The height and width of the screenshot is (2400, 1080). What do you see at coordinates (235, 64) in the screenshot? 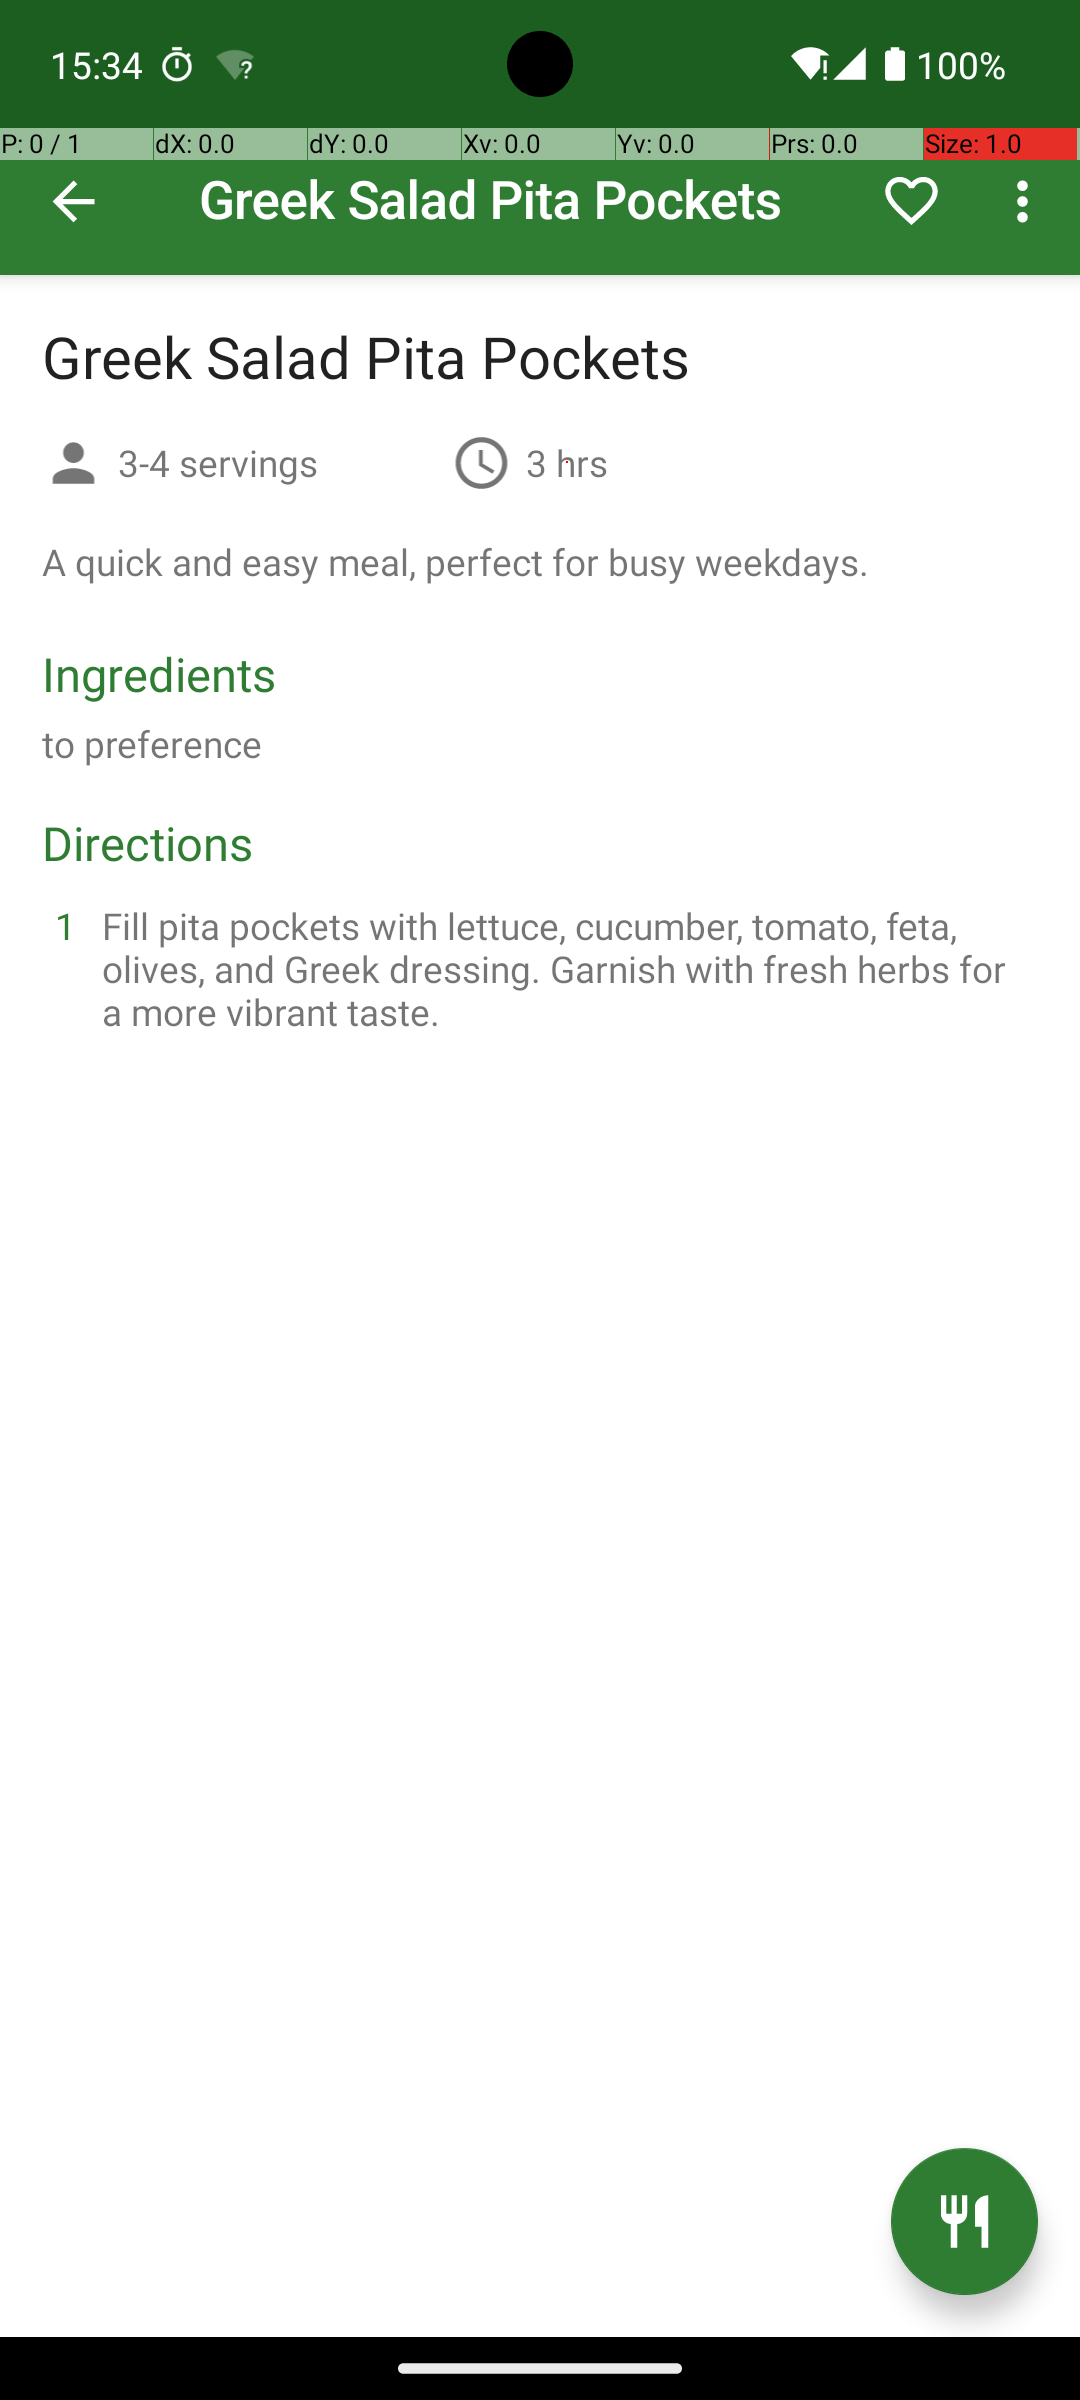
I see `Android System notification: AndroidWifi has limited connectivity` at bounding box center [235, 64].